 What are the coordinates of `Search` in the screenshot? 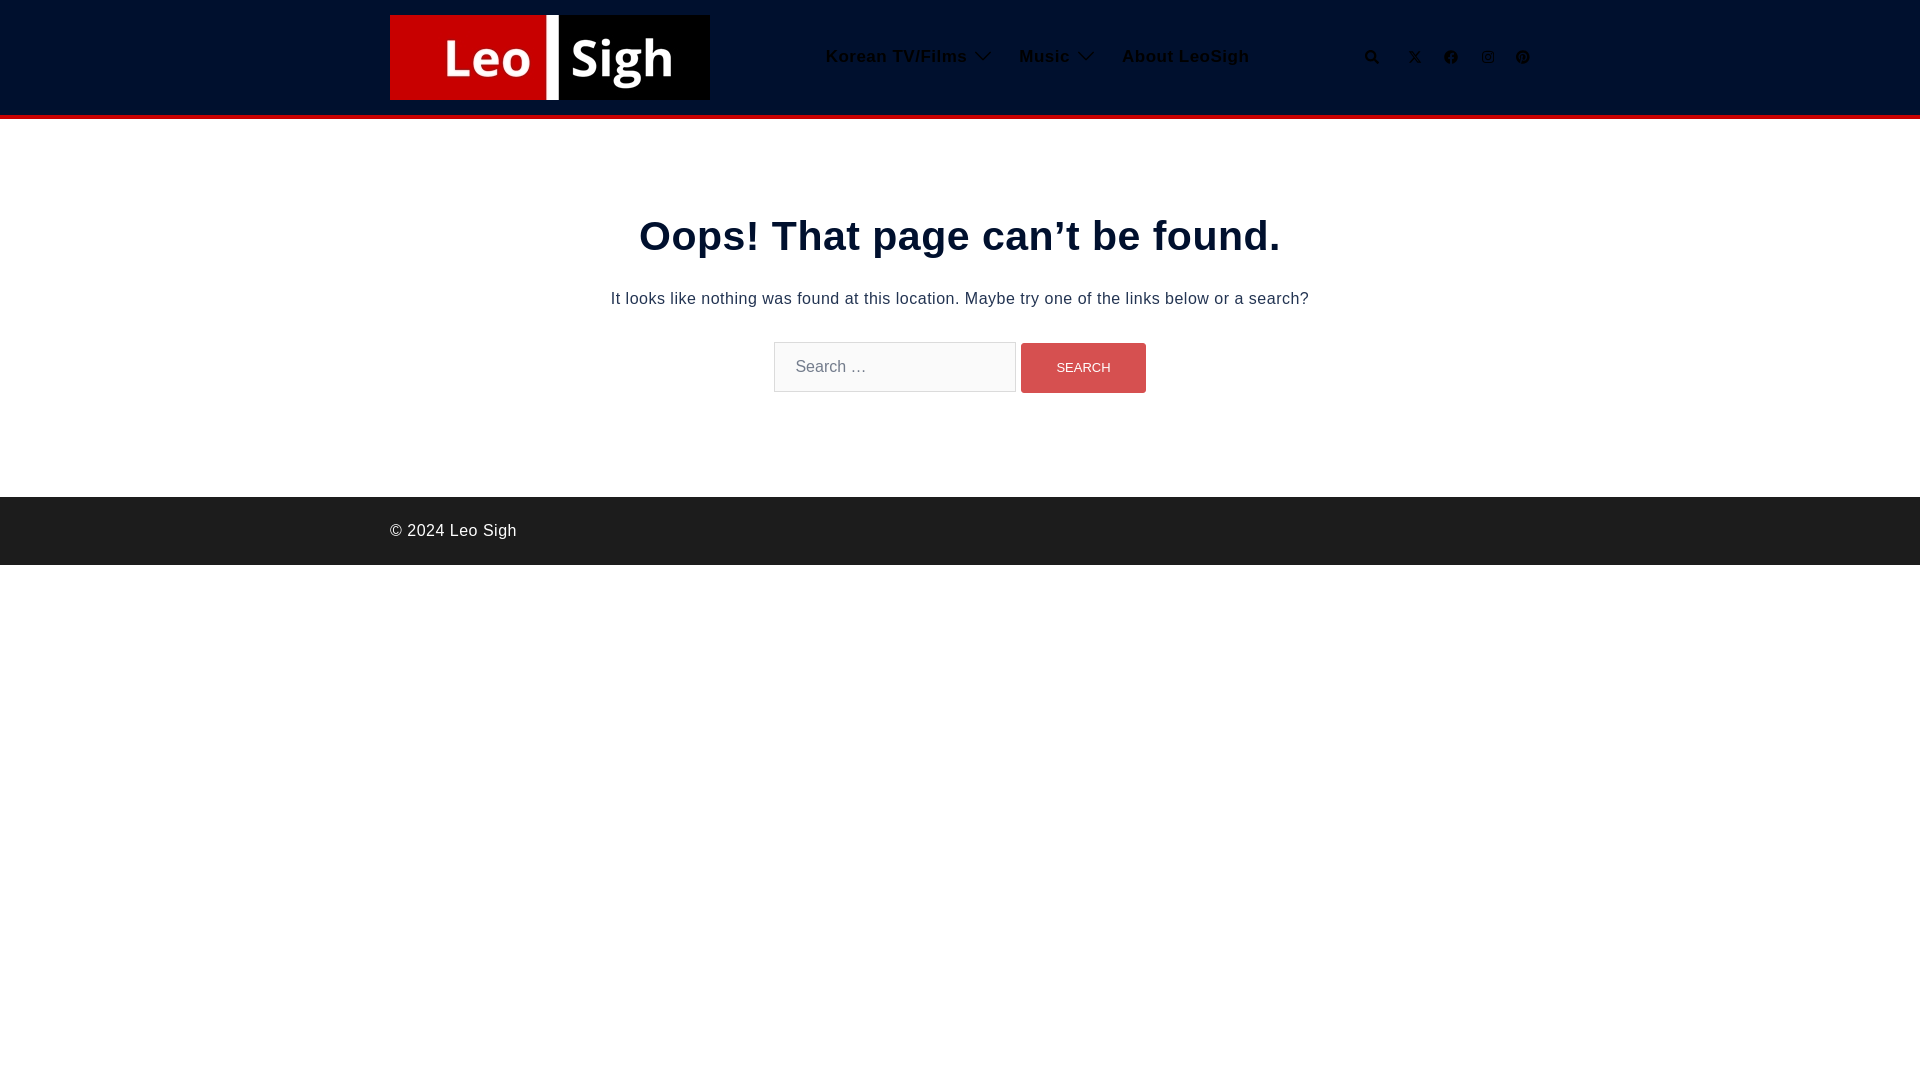 It's located at (1372, 56).